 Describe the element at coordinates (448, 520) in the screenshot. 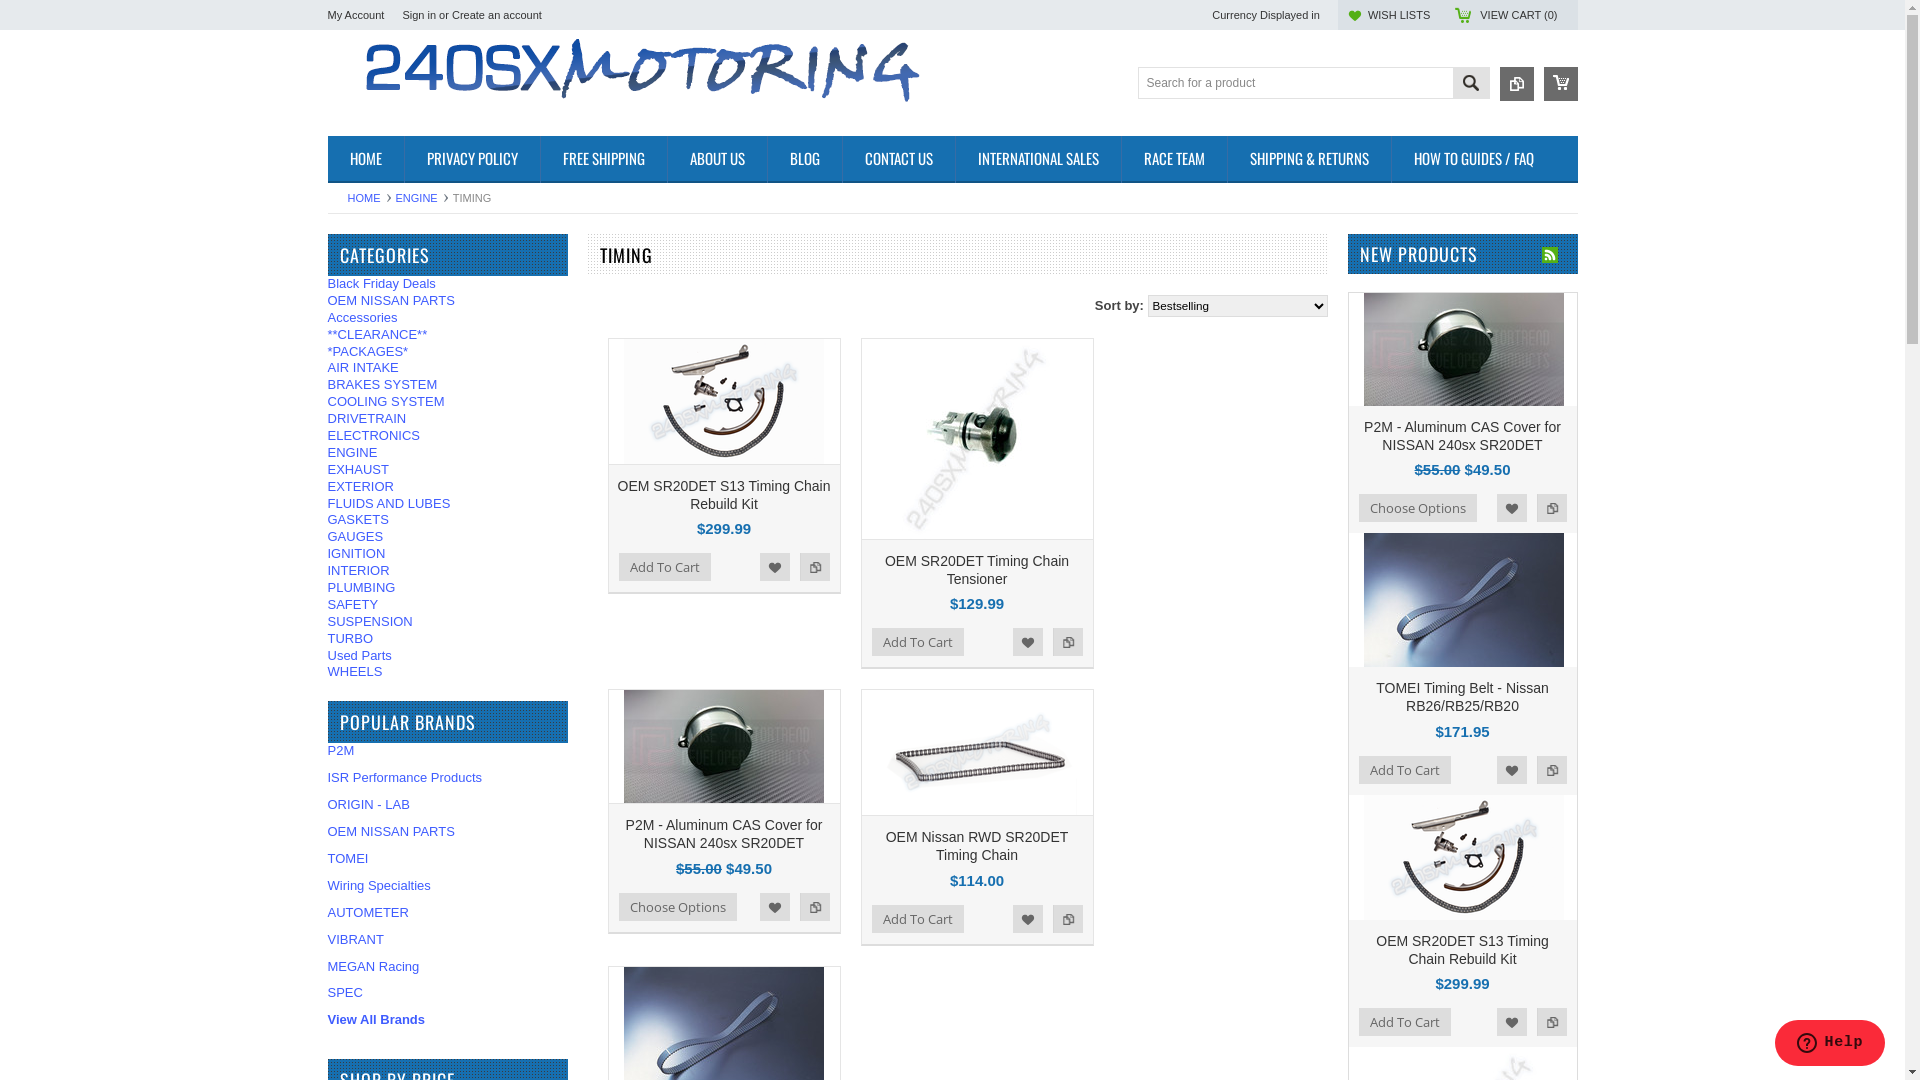

I see `GASKETS` at that location.